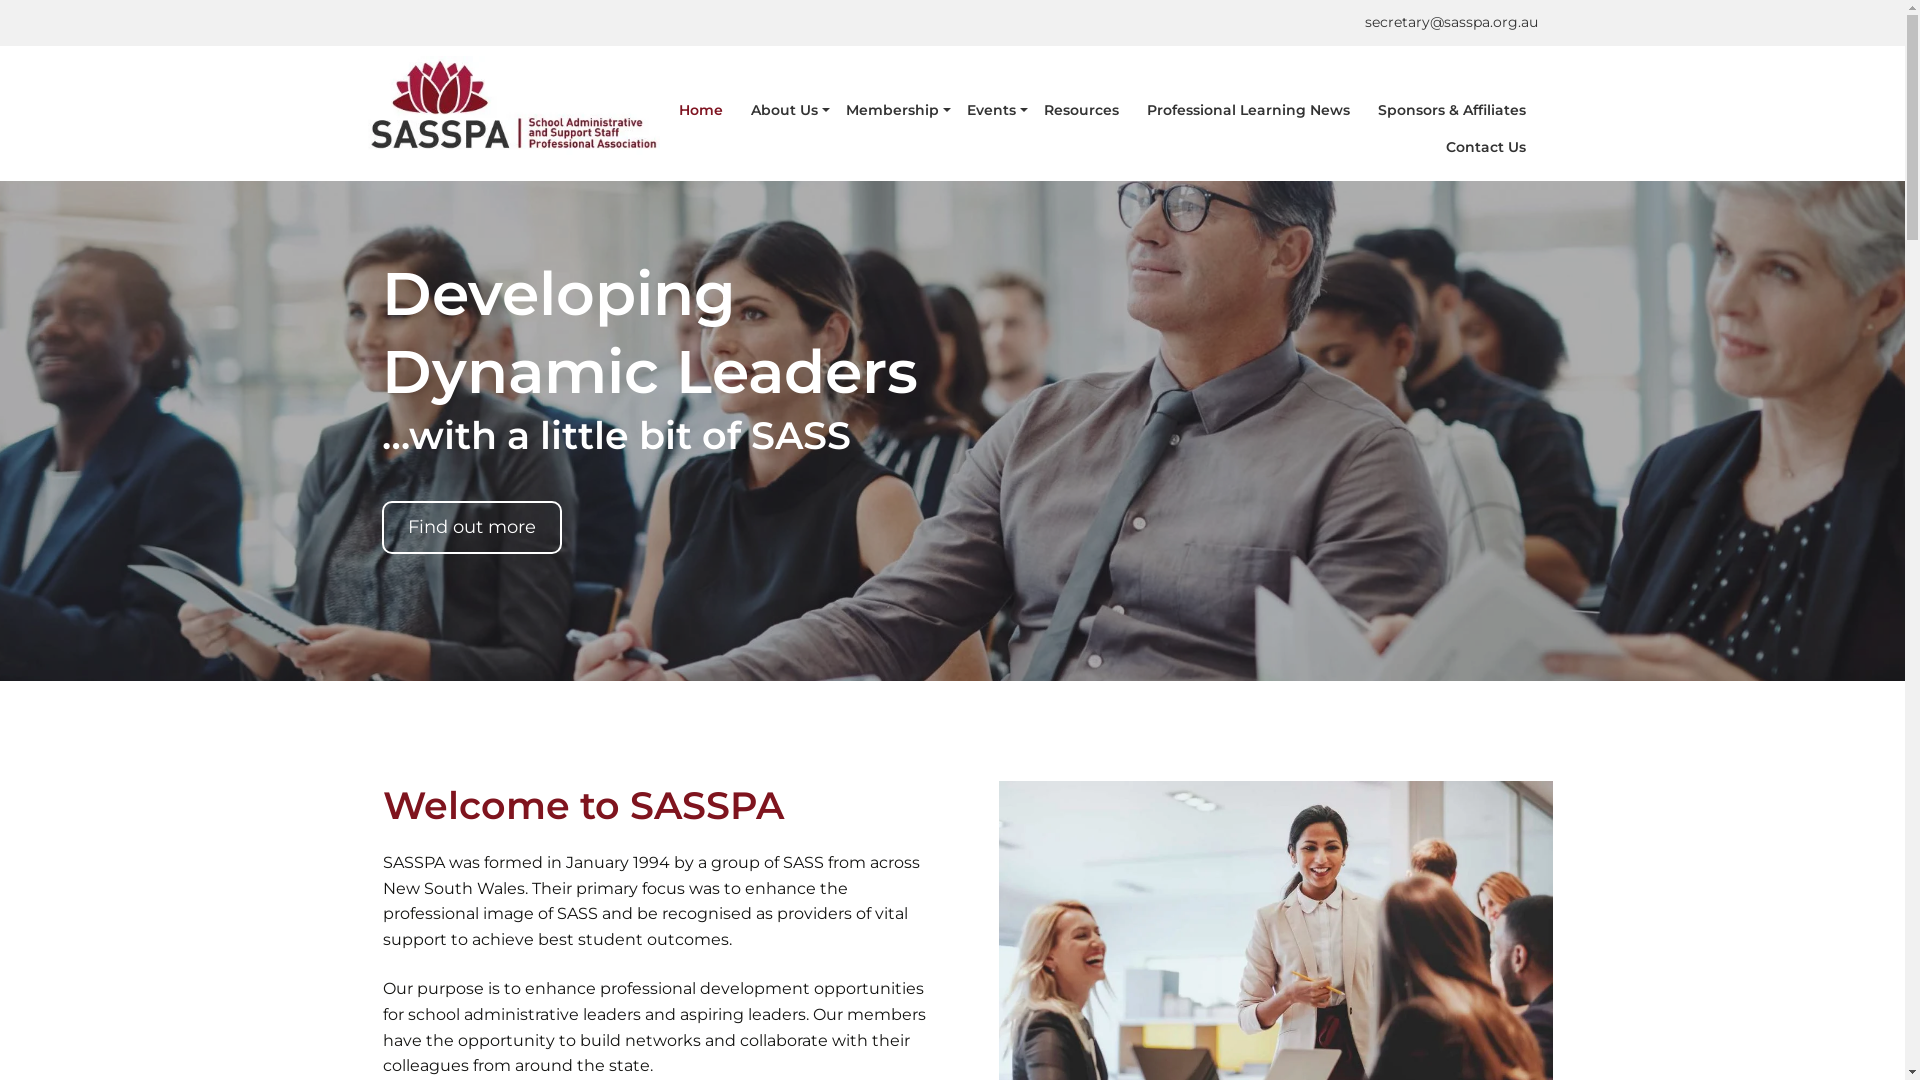 Image resolution: width=1920 pixels, height=1080 pixels. I want to click on About Us, so click(784, 110).